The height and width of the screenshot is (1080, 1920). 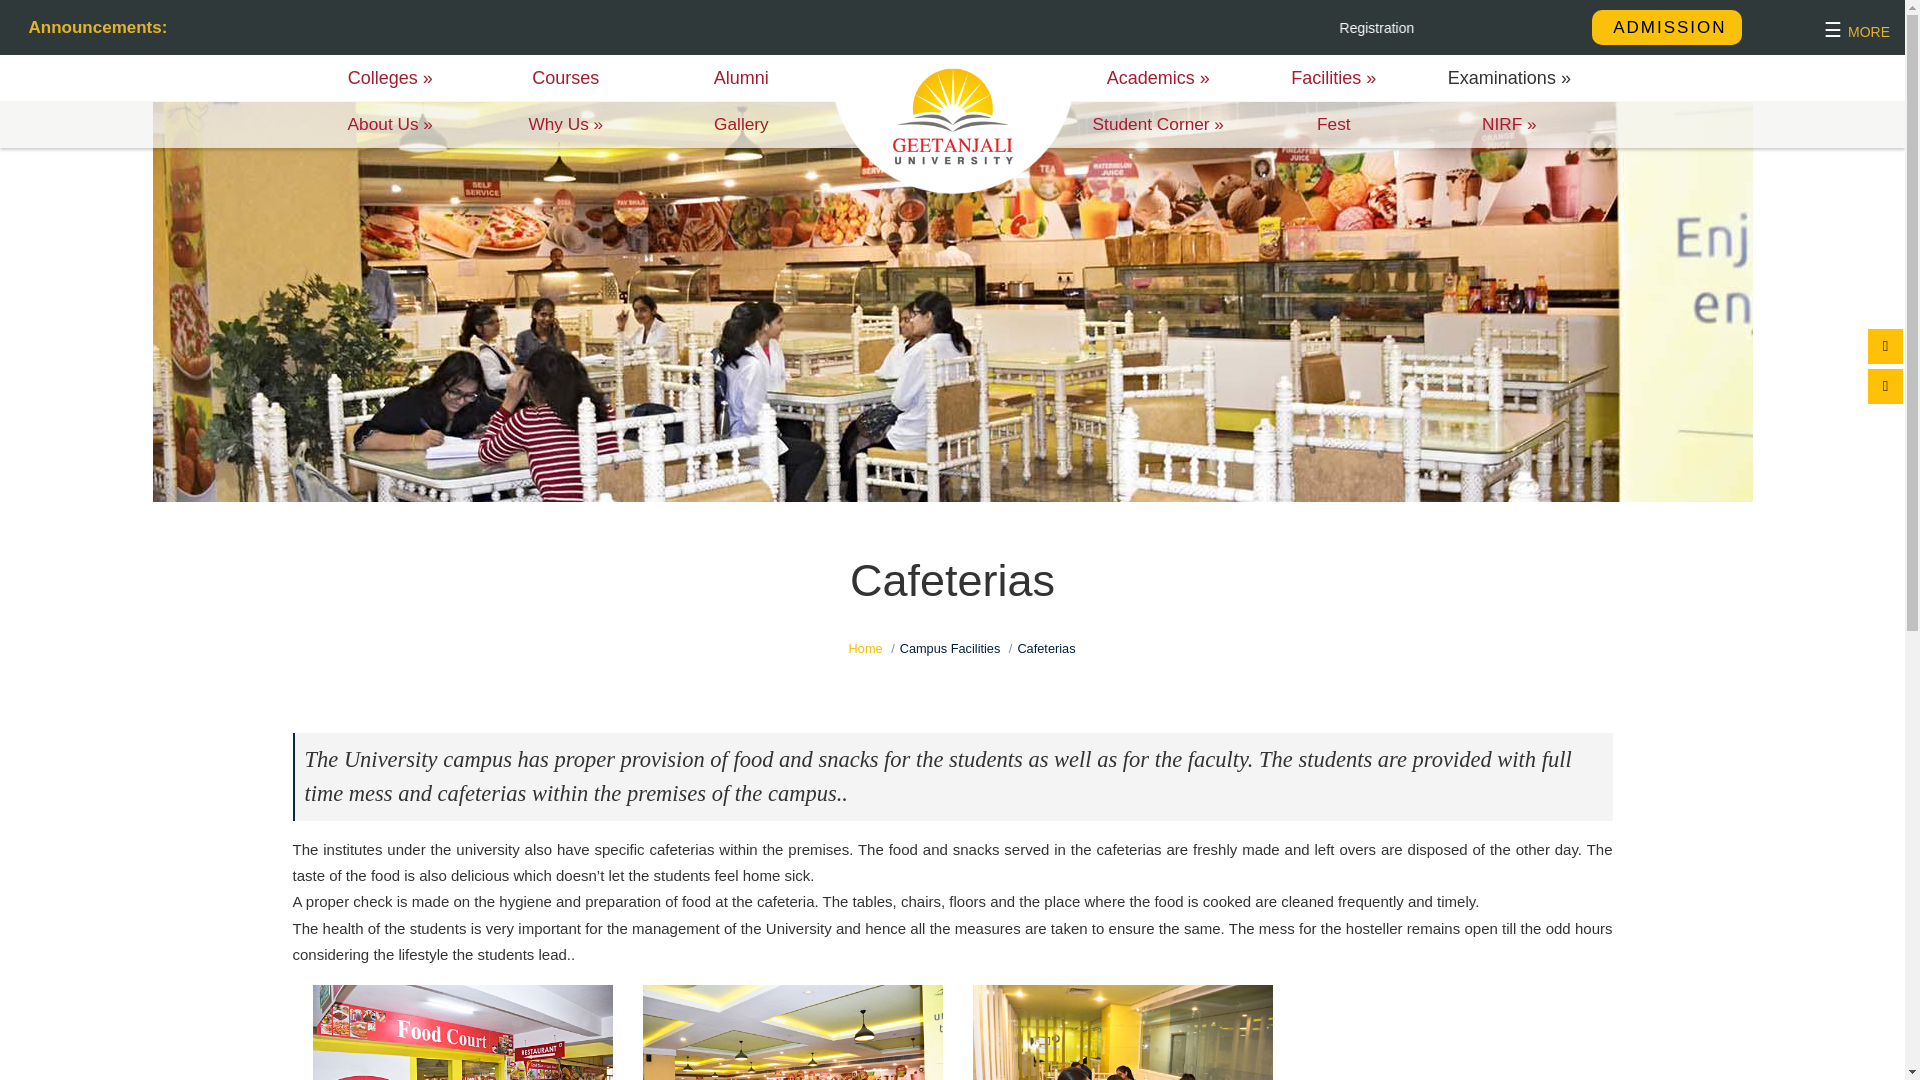 I want to click on Courses, so click(x=566, y=78).